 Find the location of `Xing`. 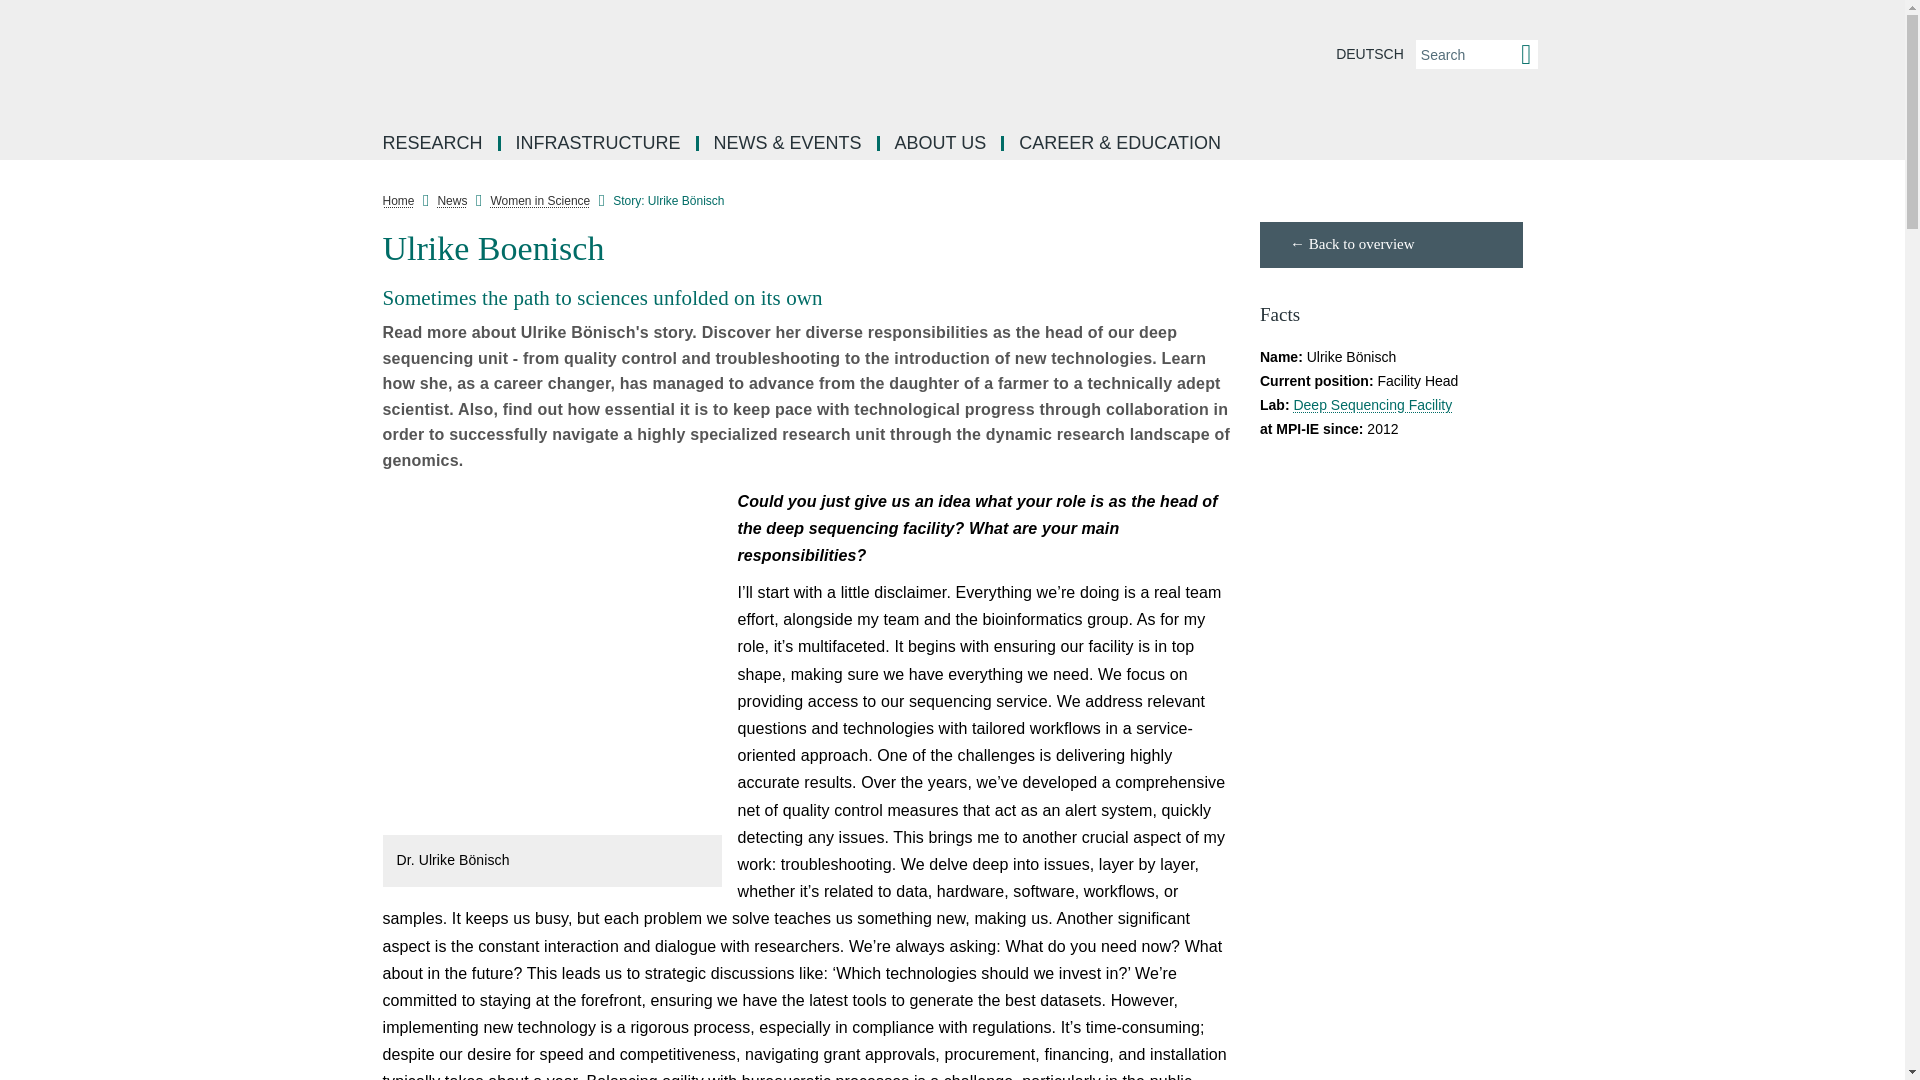

Xing is located at coordinates (340, 424).